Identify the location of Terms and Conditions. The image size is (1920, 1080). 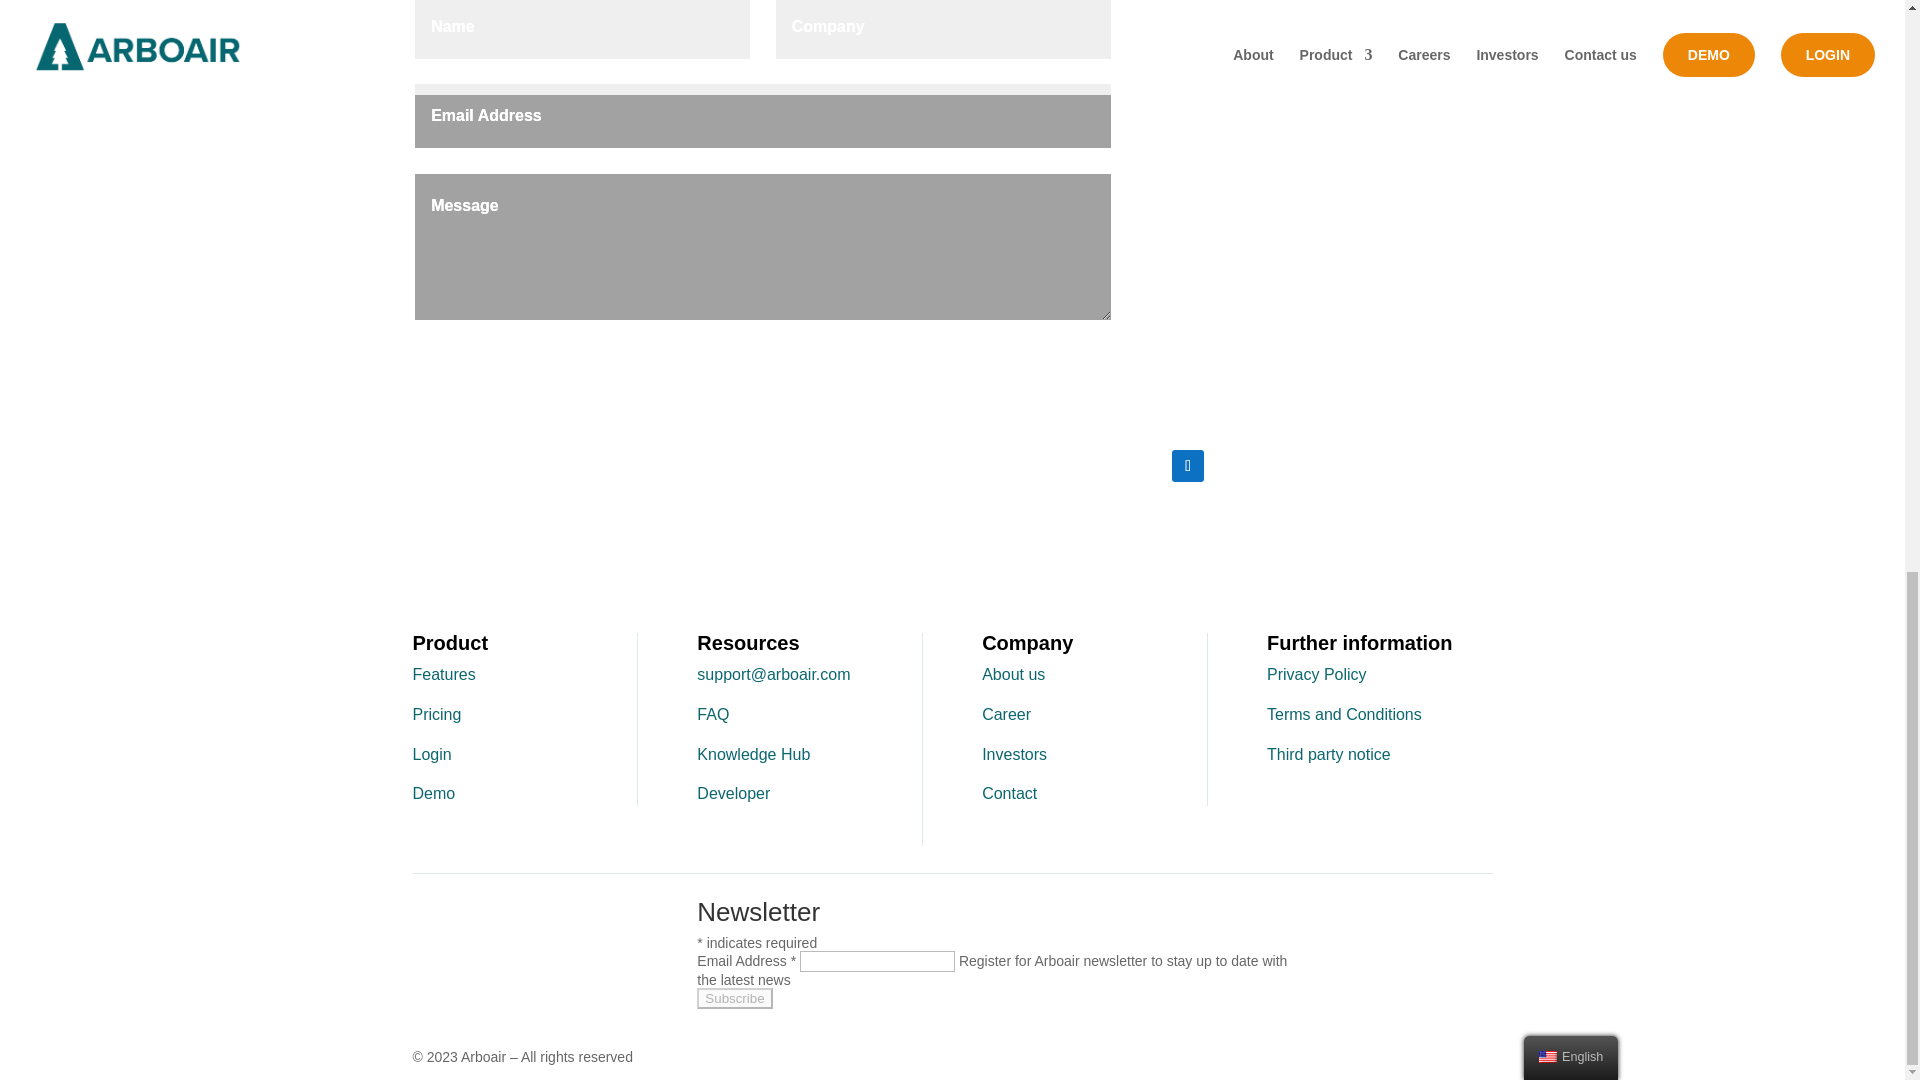
(1344, 714).